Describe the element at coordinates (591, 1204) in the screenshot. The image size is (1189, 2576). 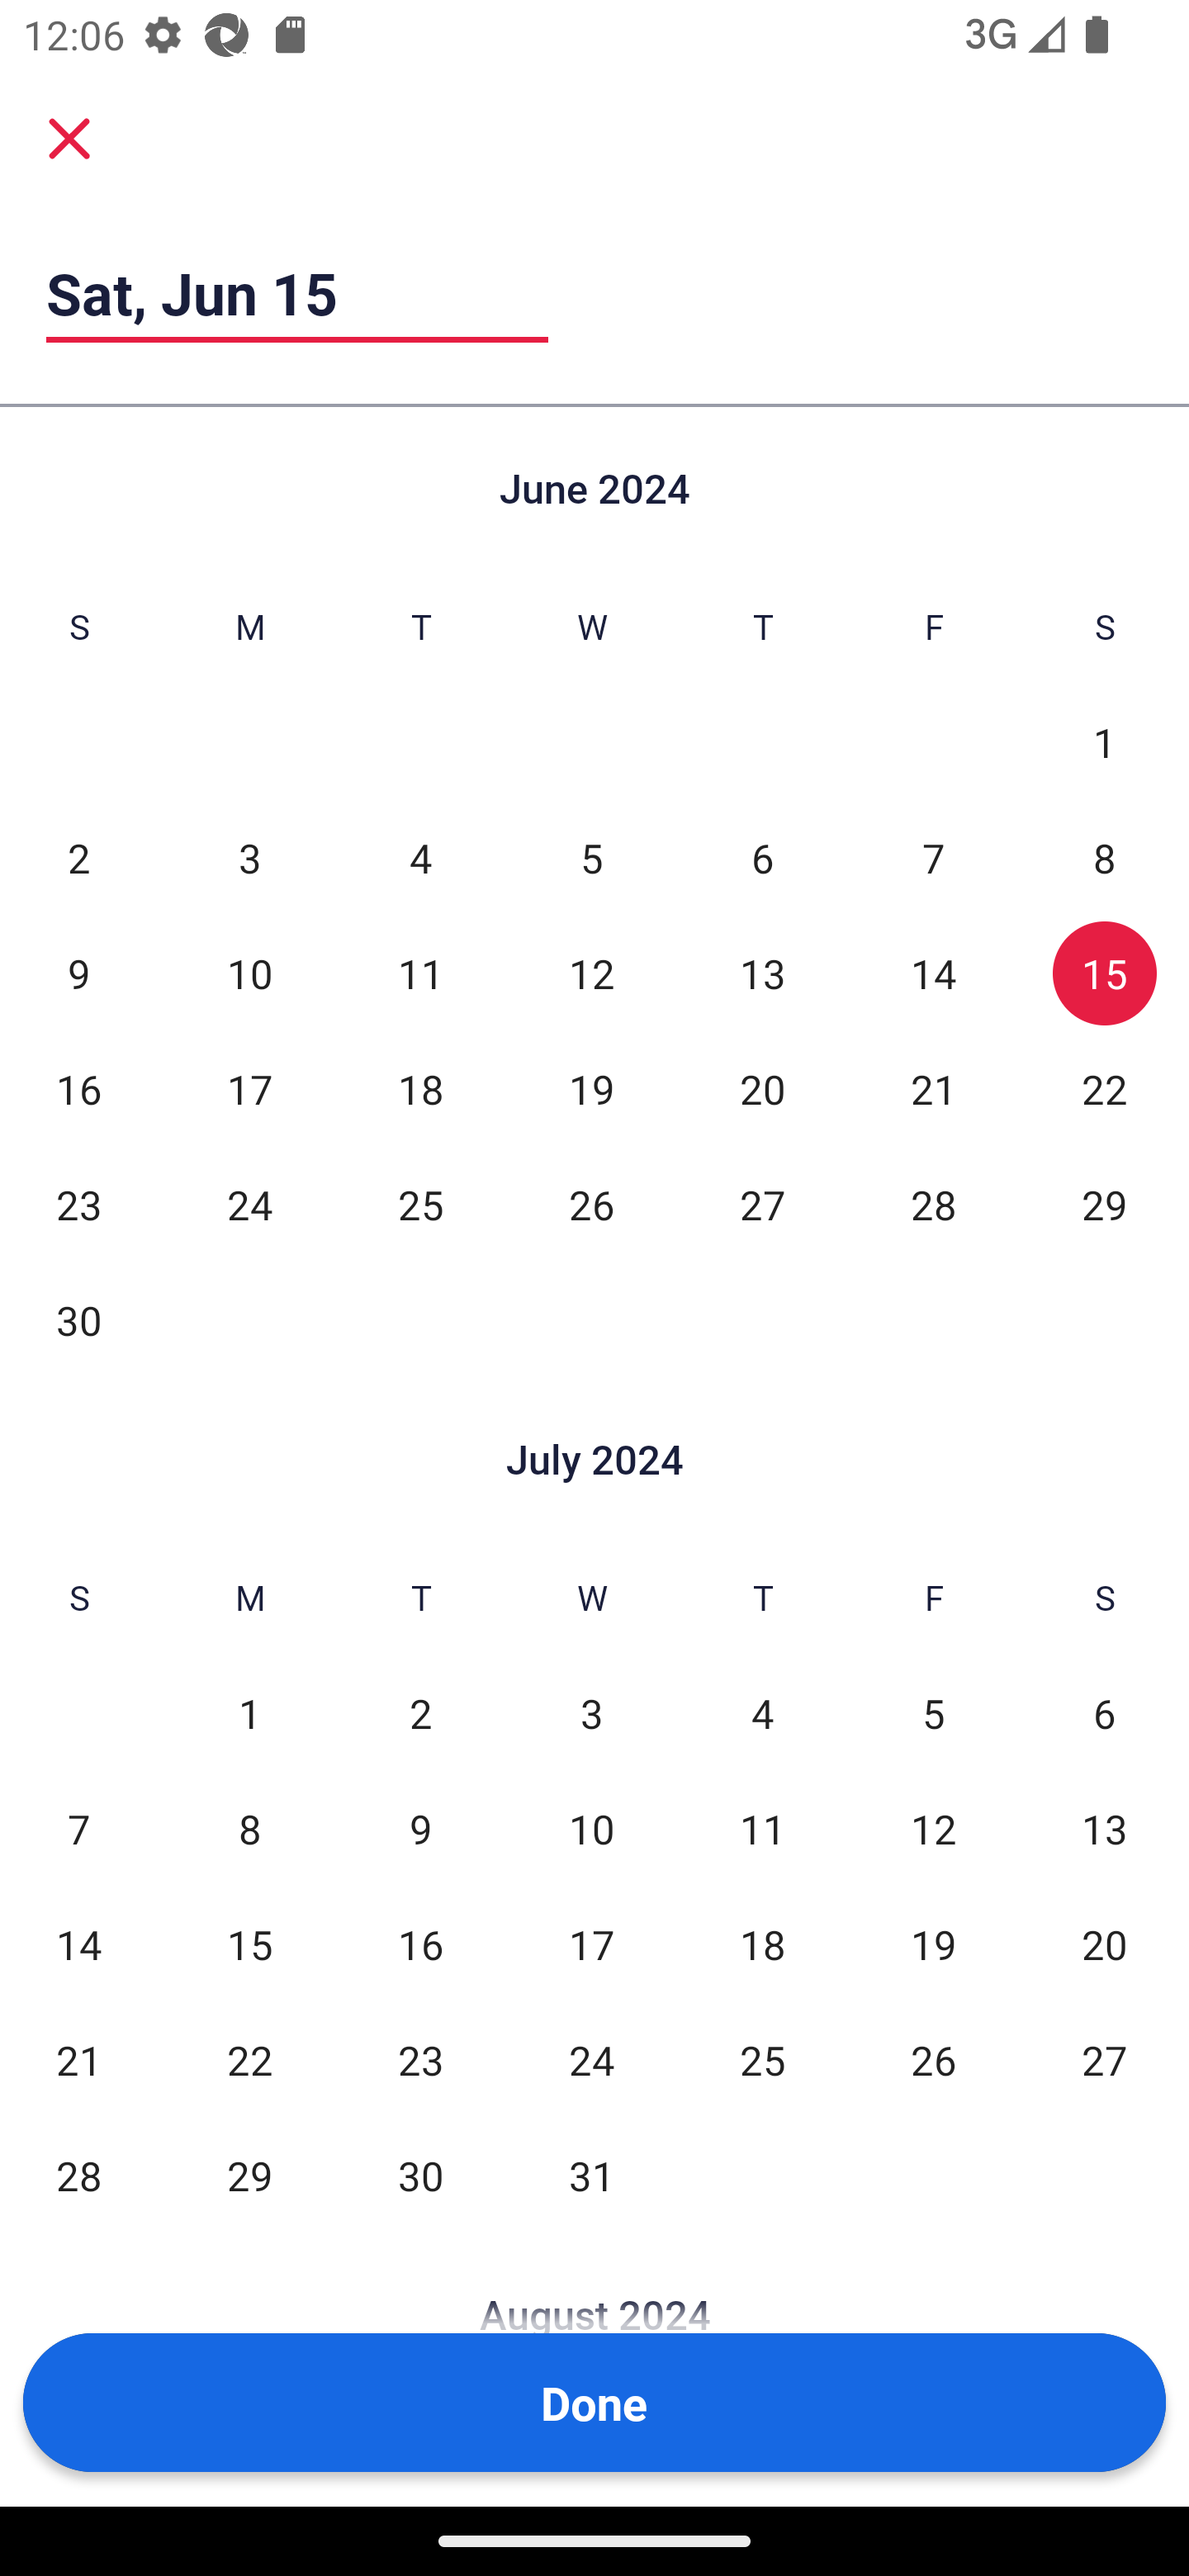
I see `26 Wed, Jun 26, Not Selected` at that location.